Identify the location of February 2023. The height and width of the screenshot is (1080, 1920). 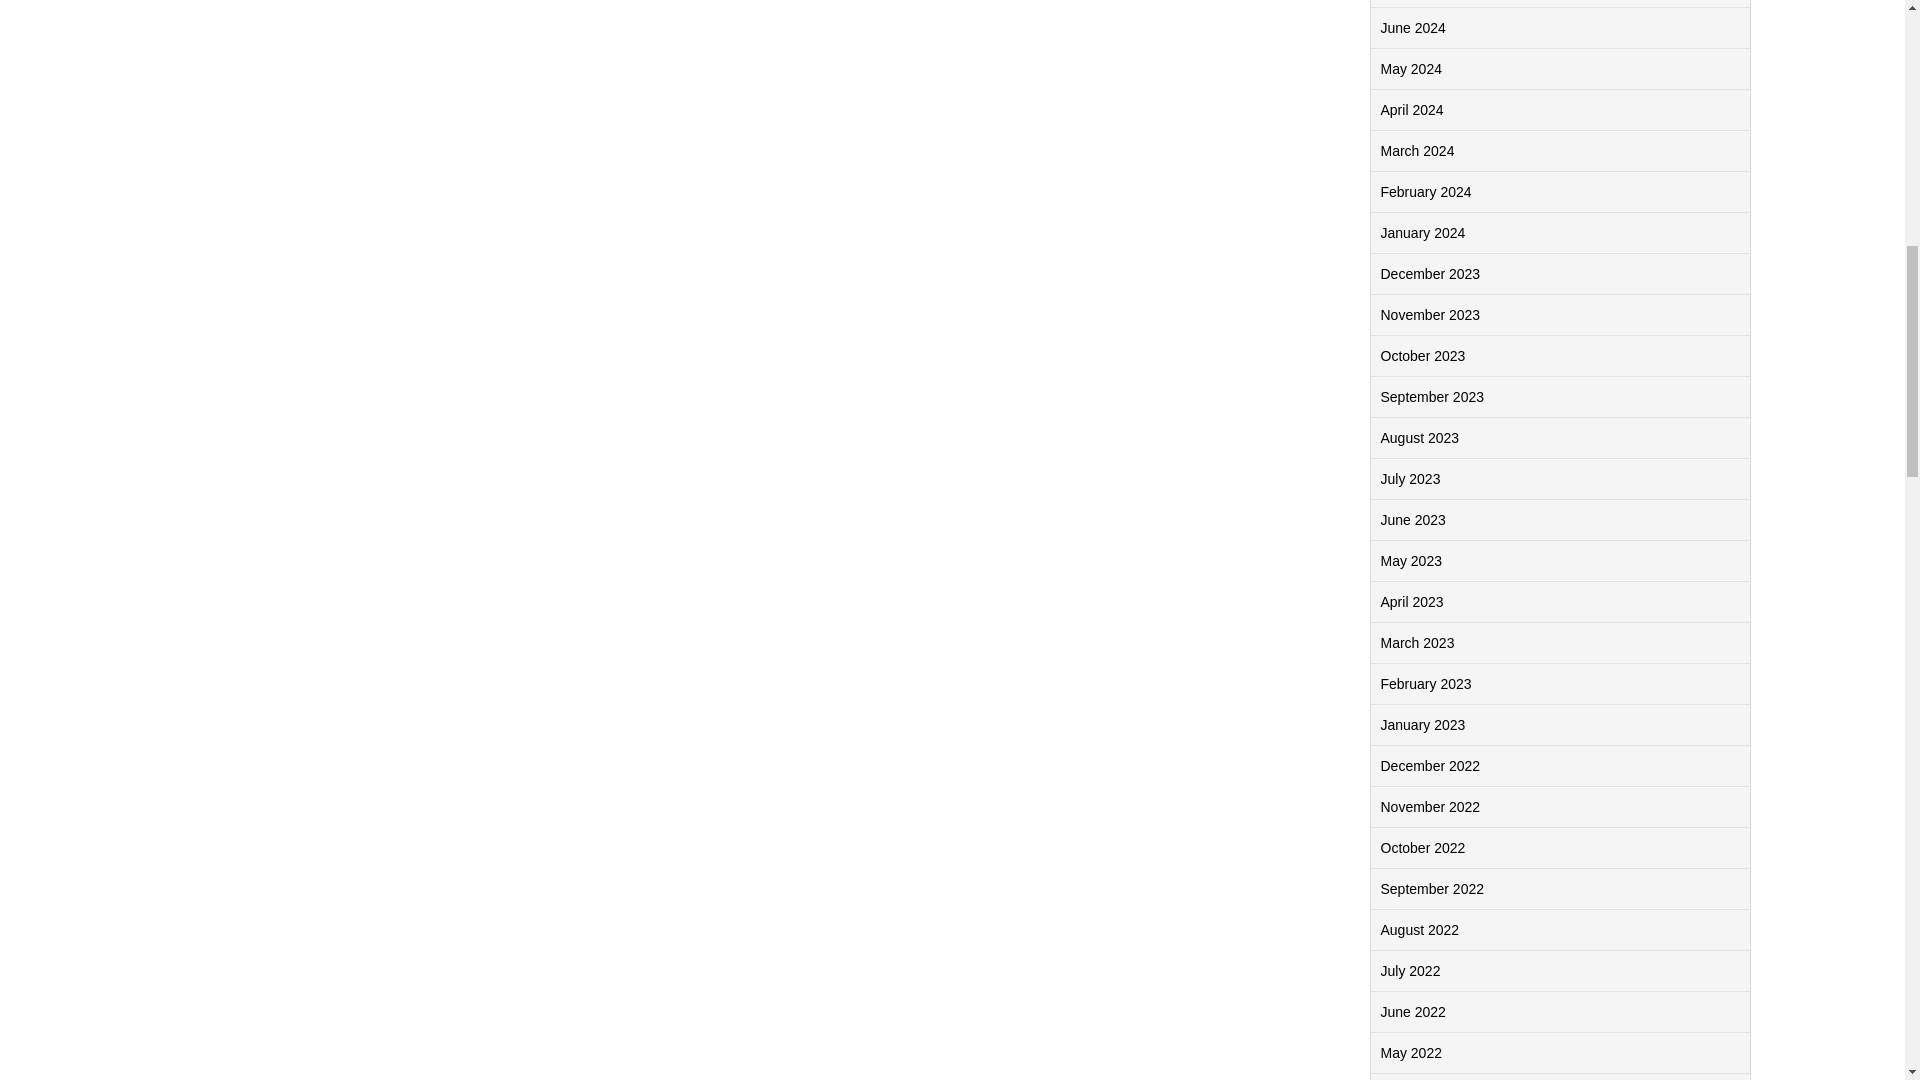
(1425, 684).